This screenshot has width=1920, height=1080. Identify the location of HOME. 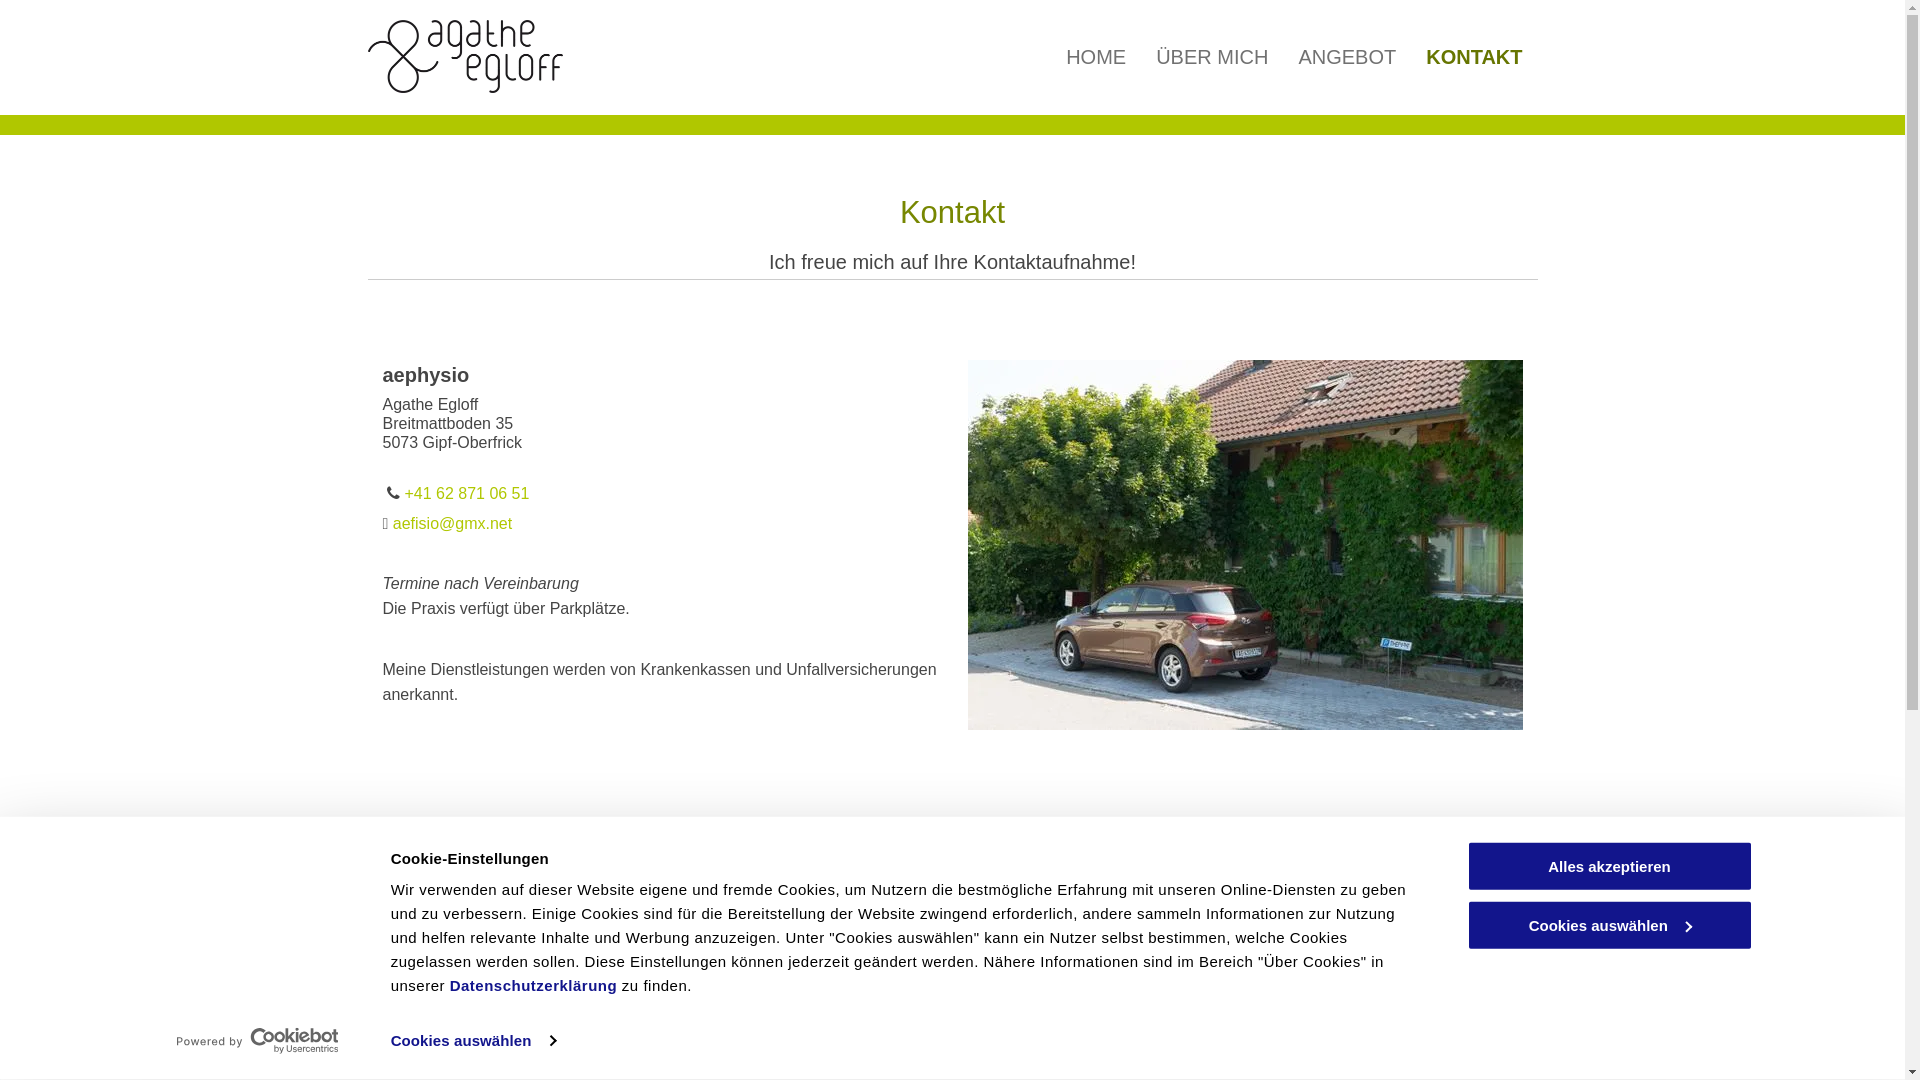
(1096, 58).